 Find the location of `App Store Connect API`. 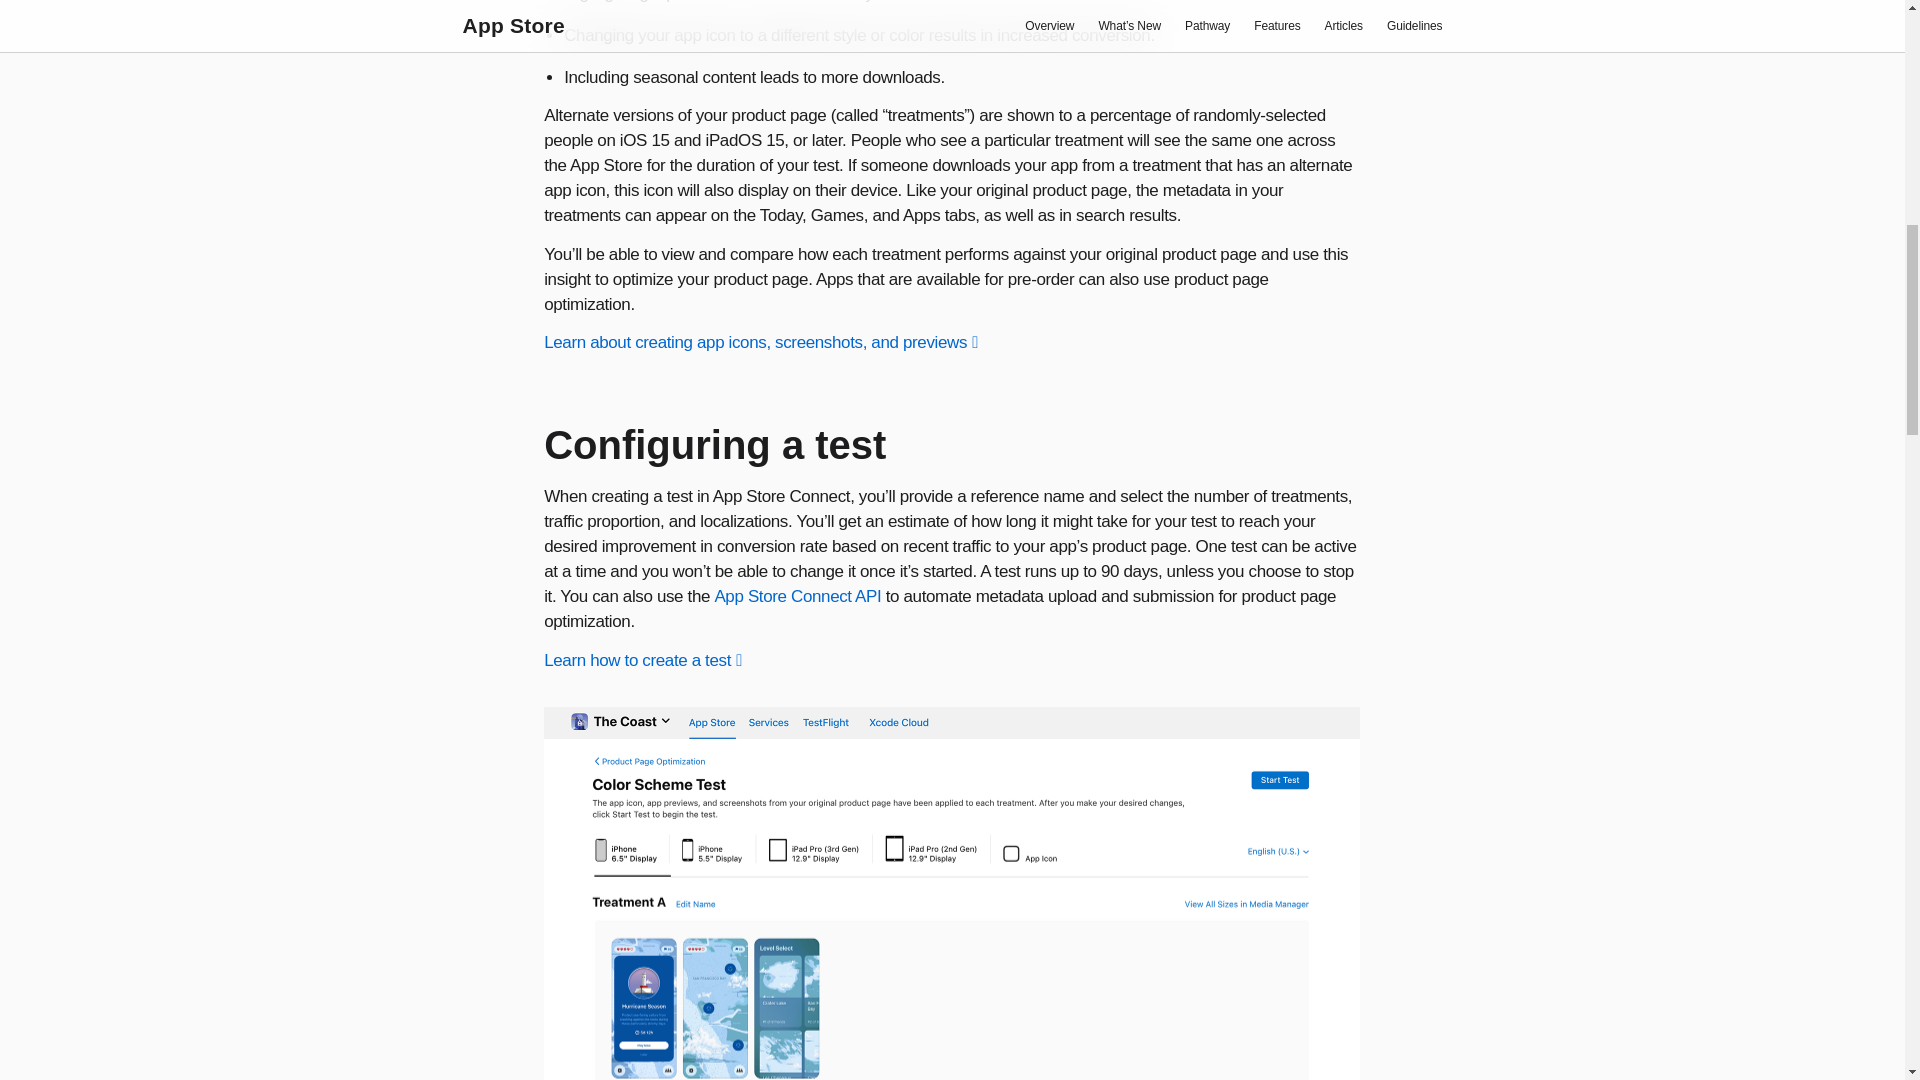

App Store Connect API is located at coordinates (798, 596).